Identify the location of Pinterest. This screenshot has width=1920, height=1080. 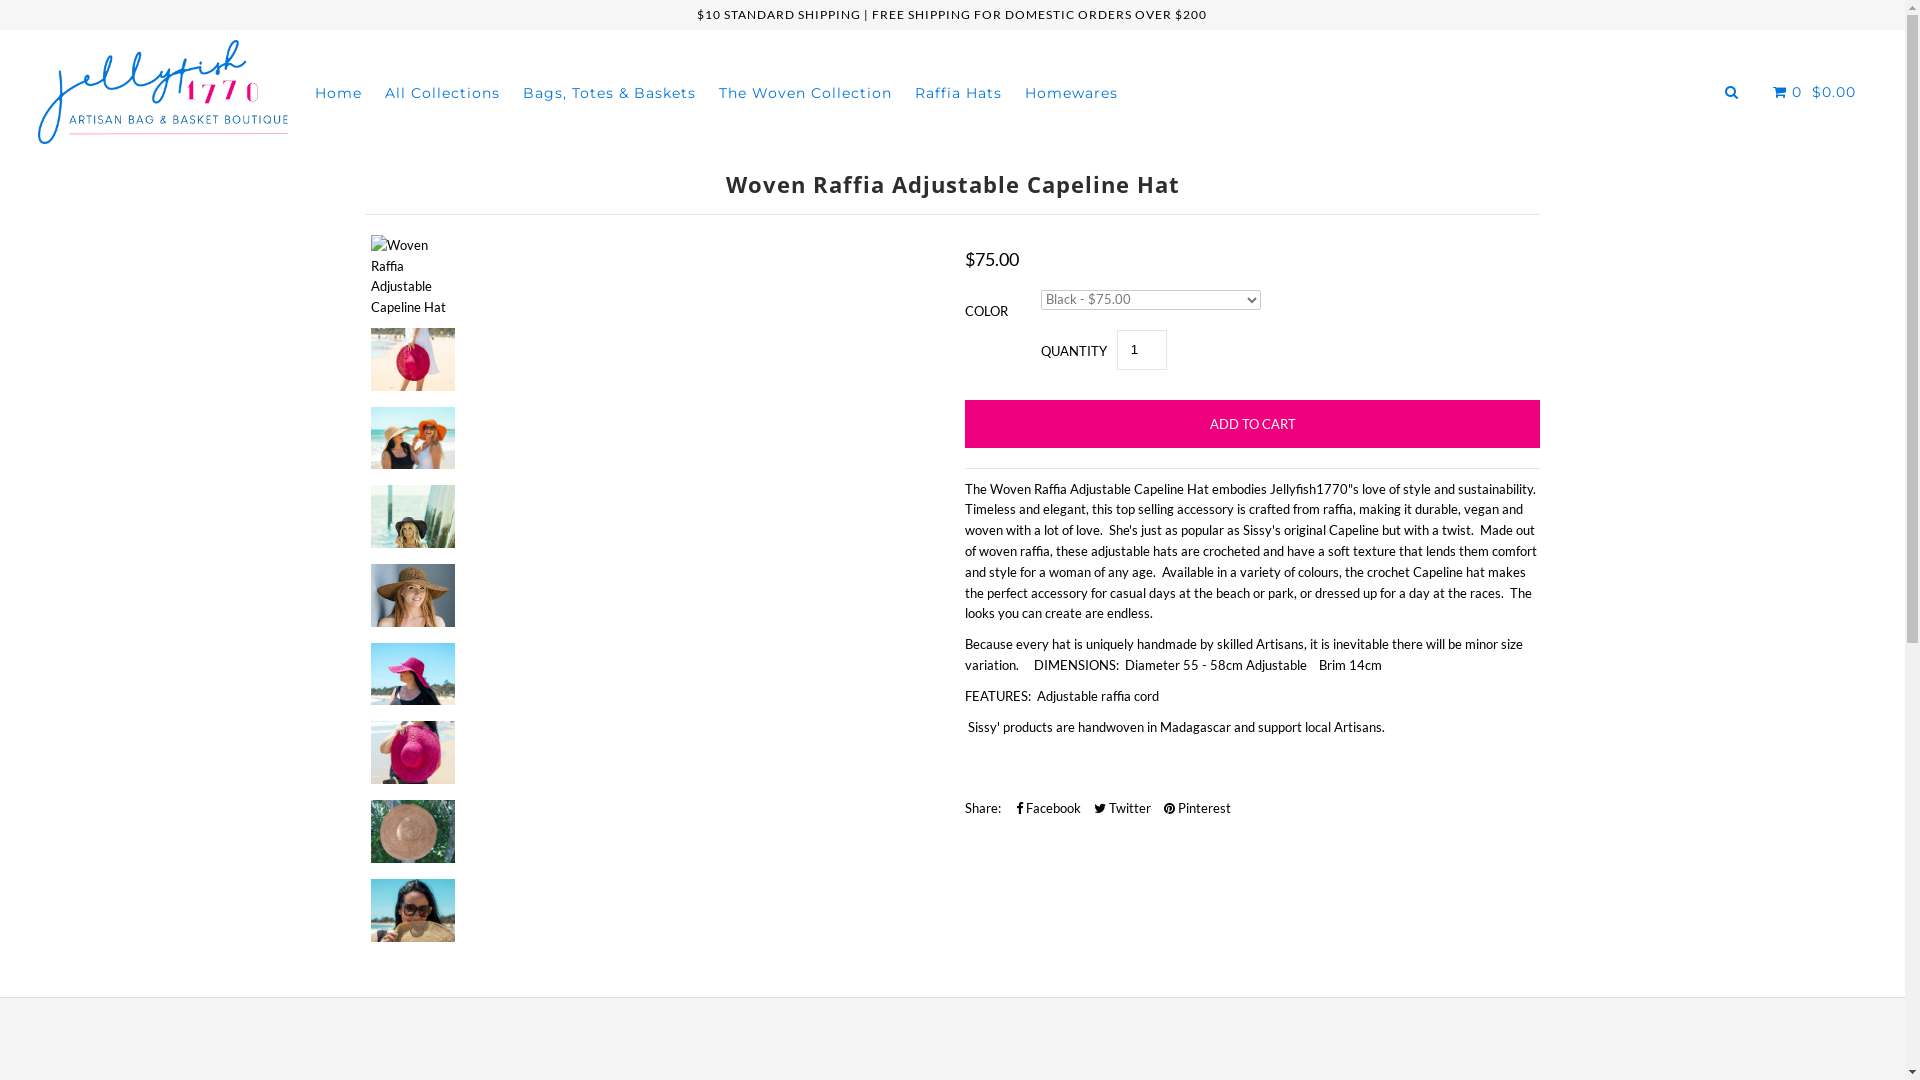
(1198, 808).